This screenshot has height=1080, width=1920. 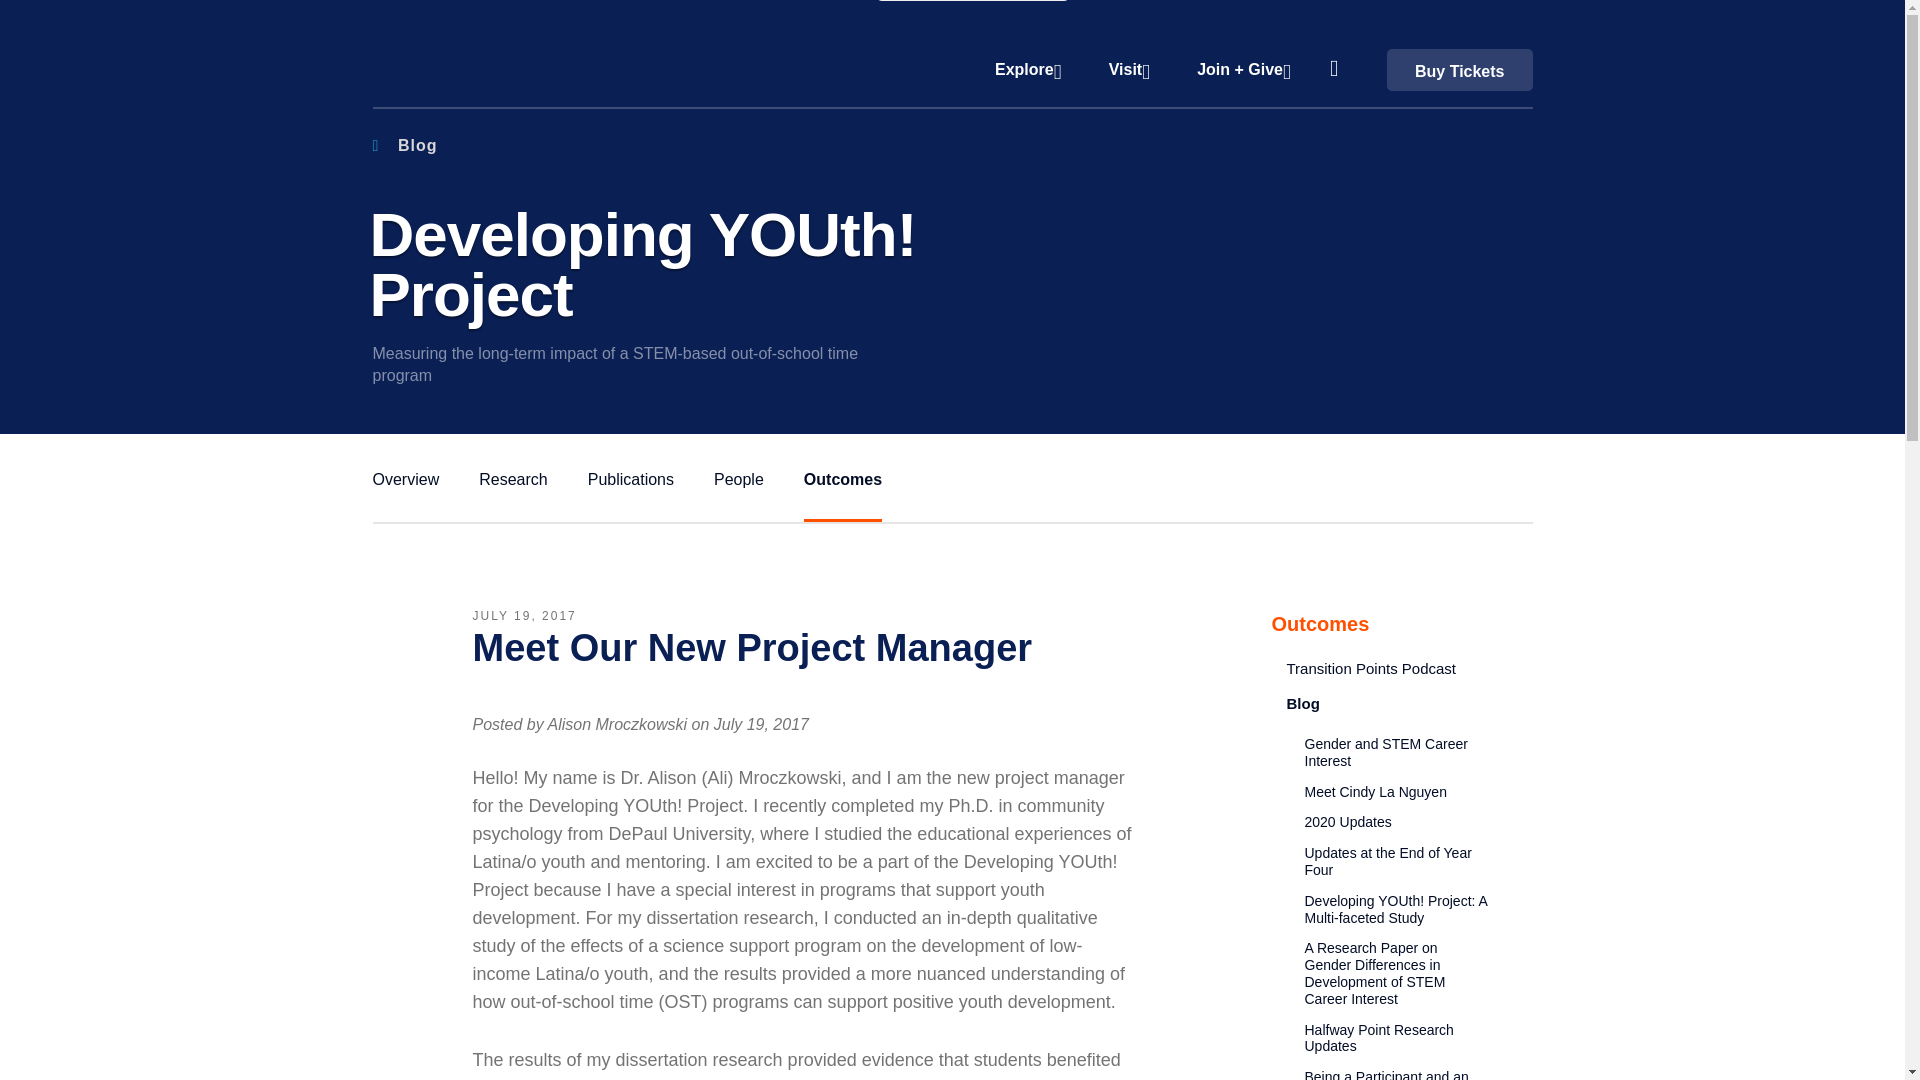 What do you see at coordinates (1336, 64) in the screenshot?
I see `Search` at bounding box center [1336, 64].